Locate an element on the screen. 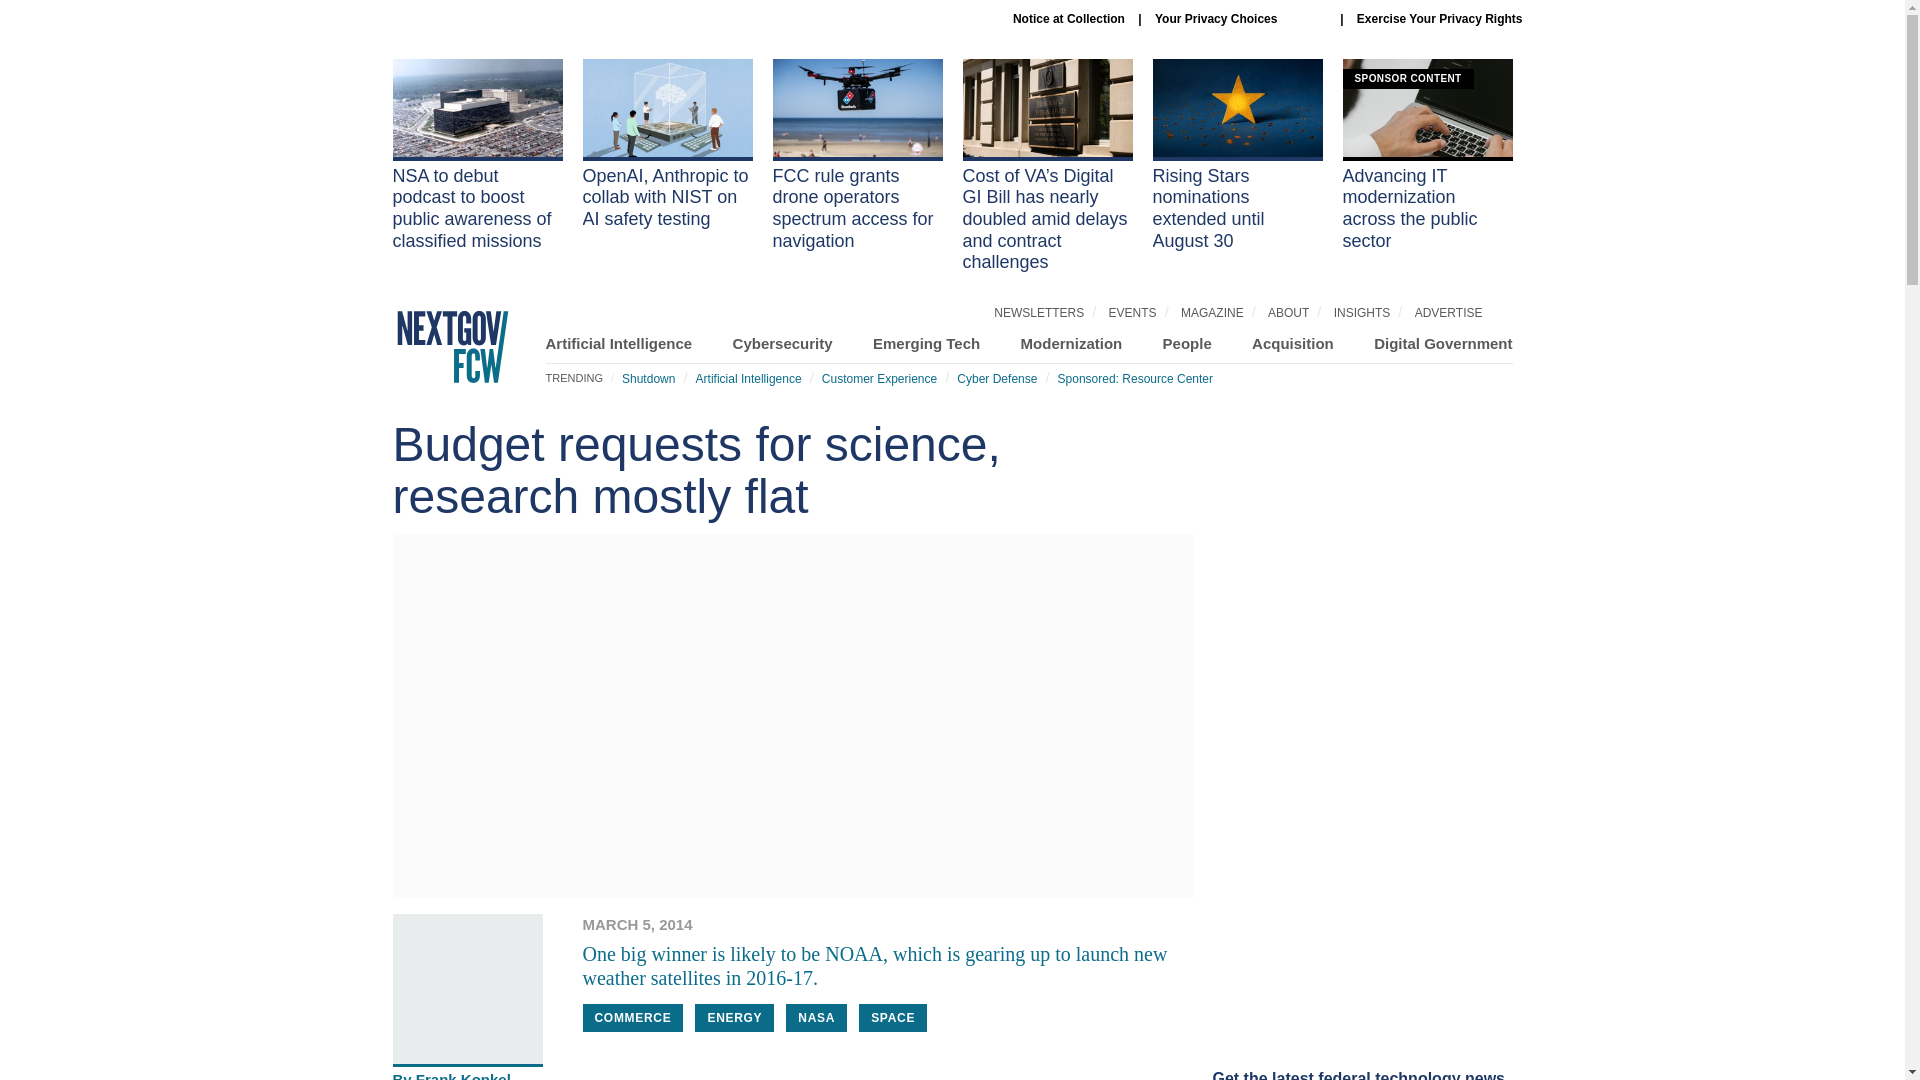  Modernization is located at coordinates (1072, 343).